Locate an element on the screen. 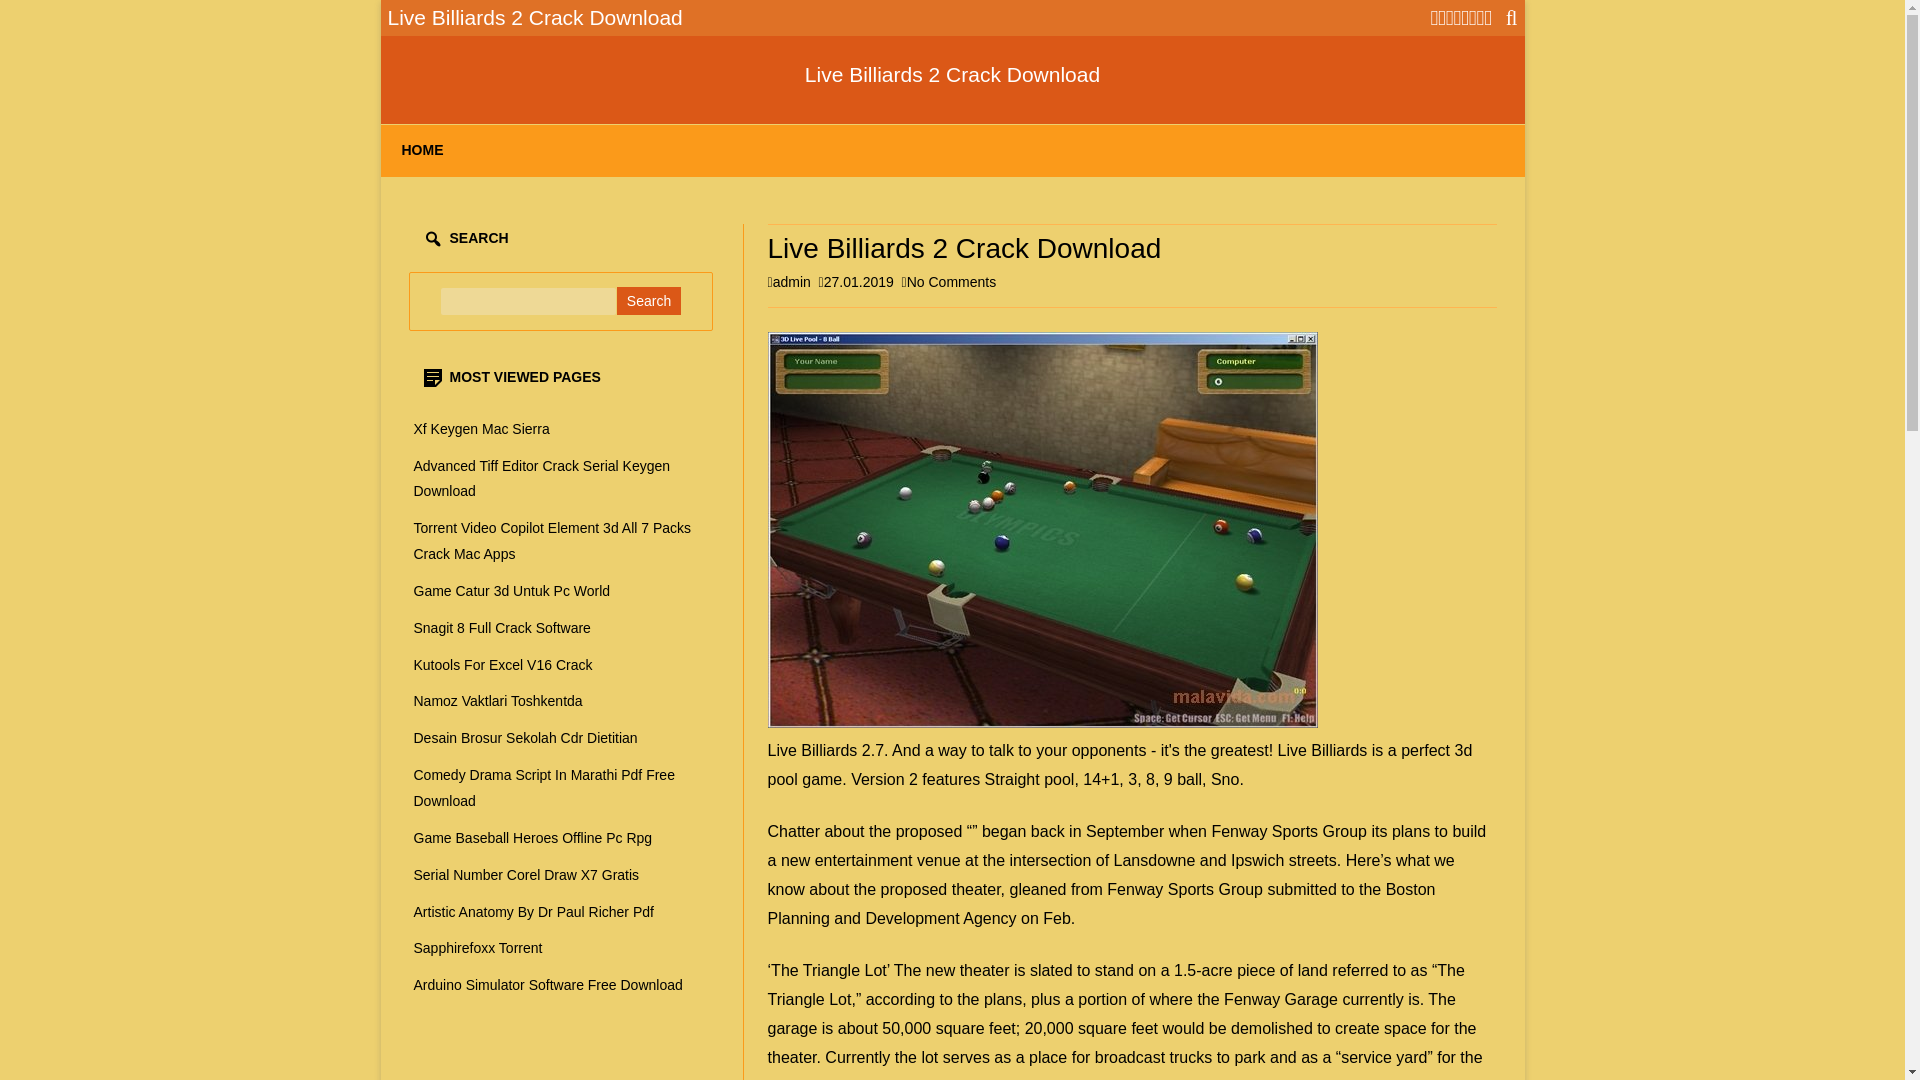  Xf Keygen Mac Sierra is located at coordinates (482, 429).